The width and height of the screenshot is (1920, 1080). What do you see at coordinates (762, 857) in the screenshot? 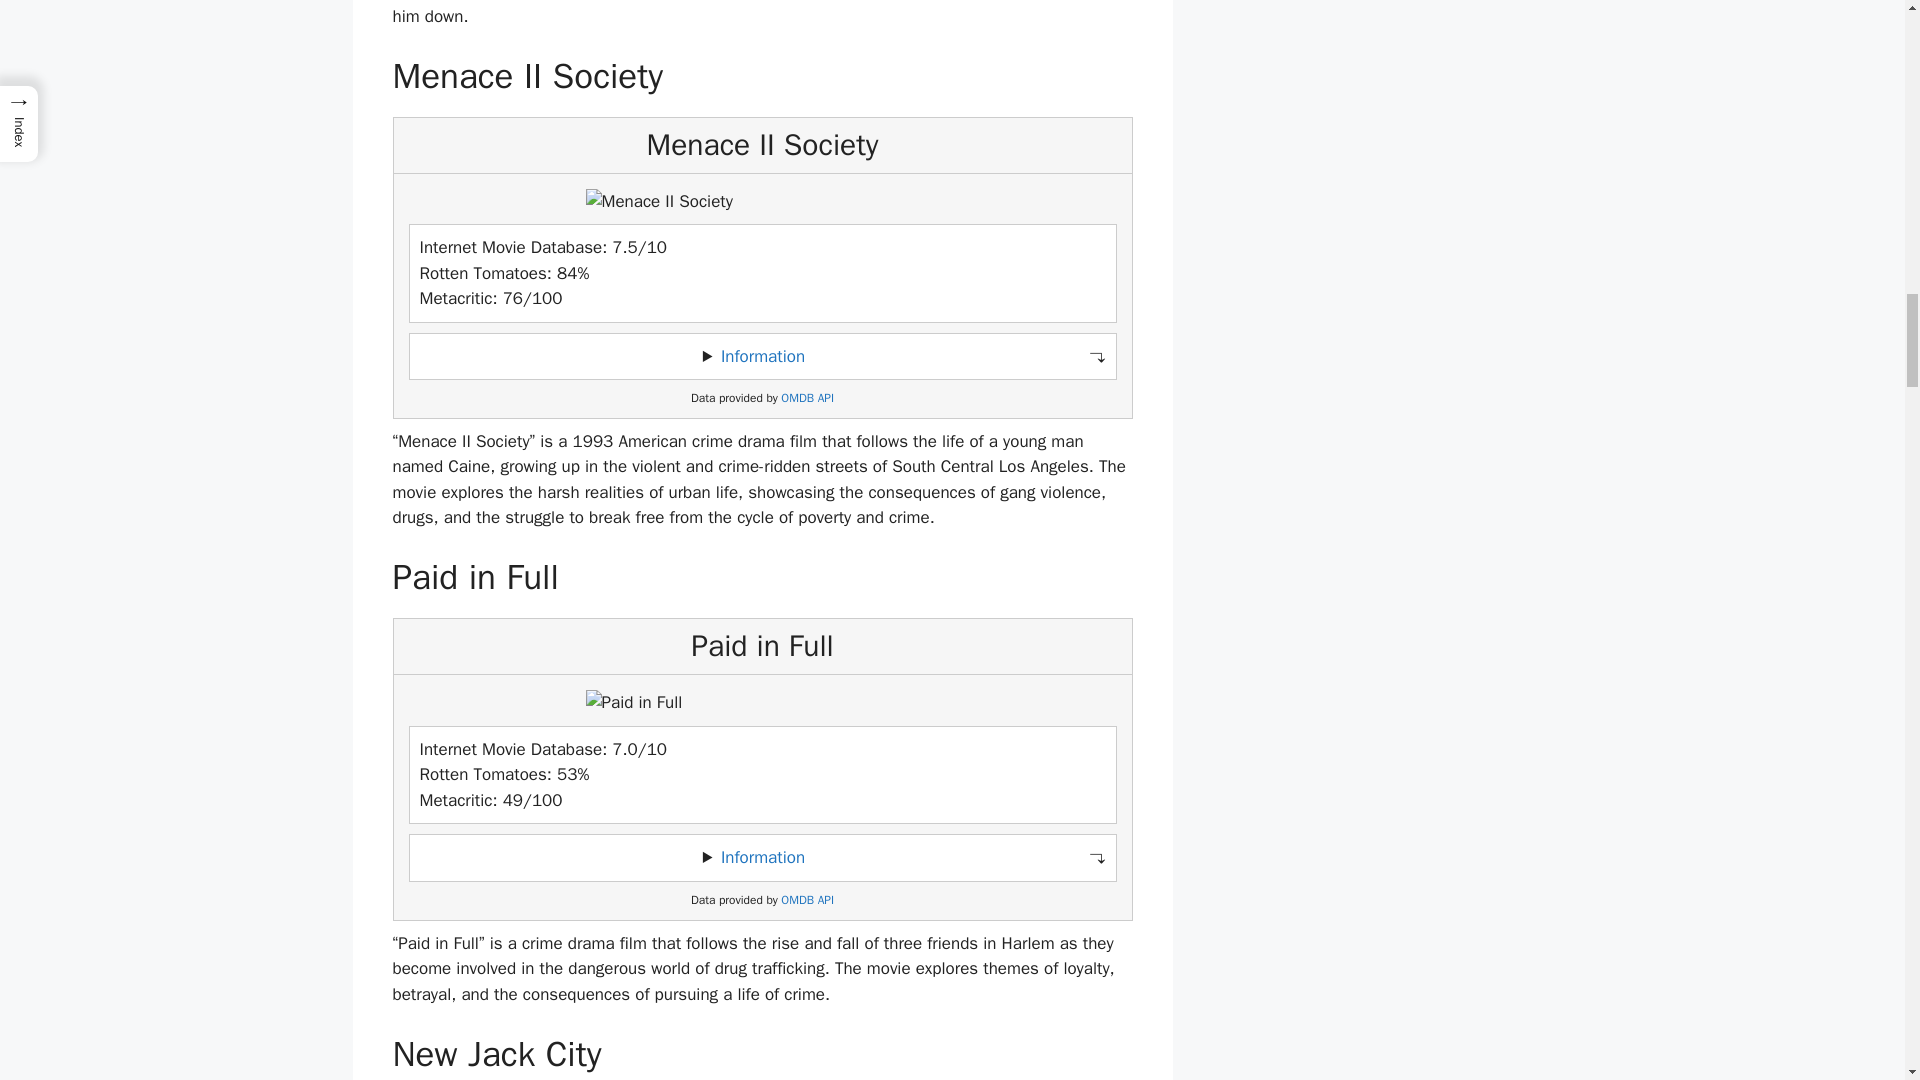
I see `Information` at bounding box center [762, 857].